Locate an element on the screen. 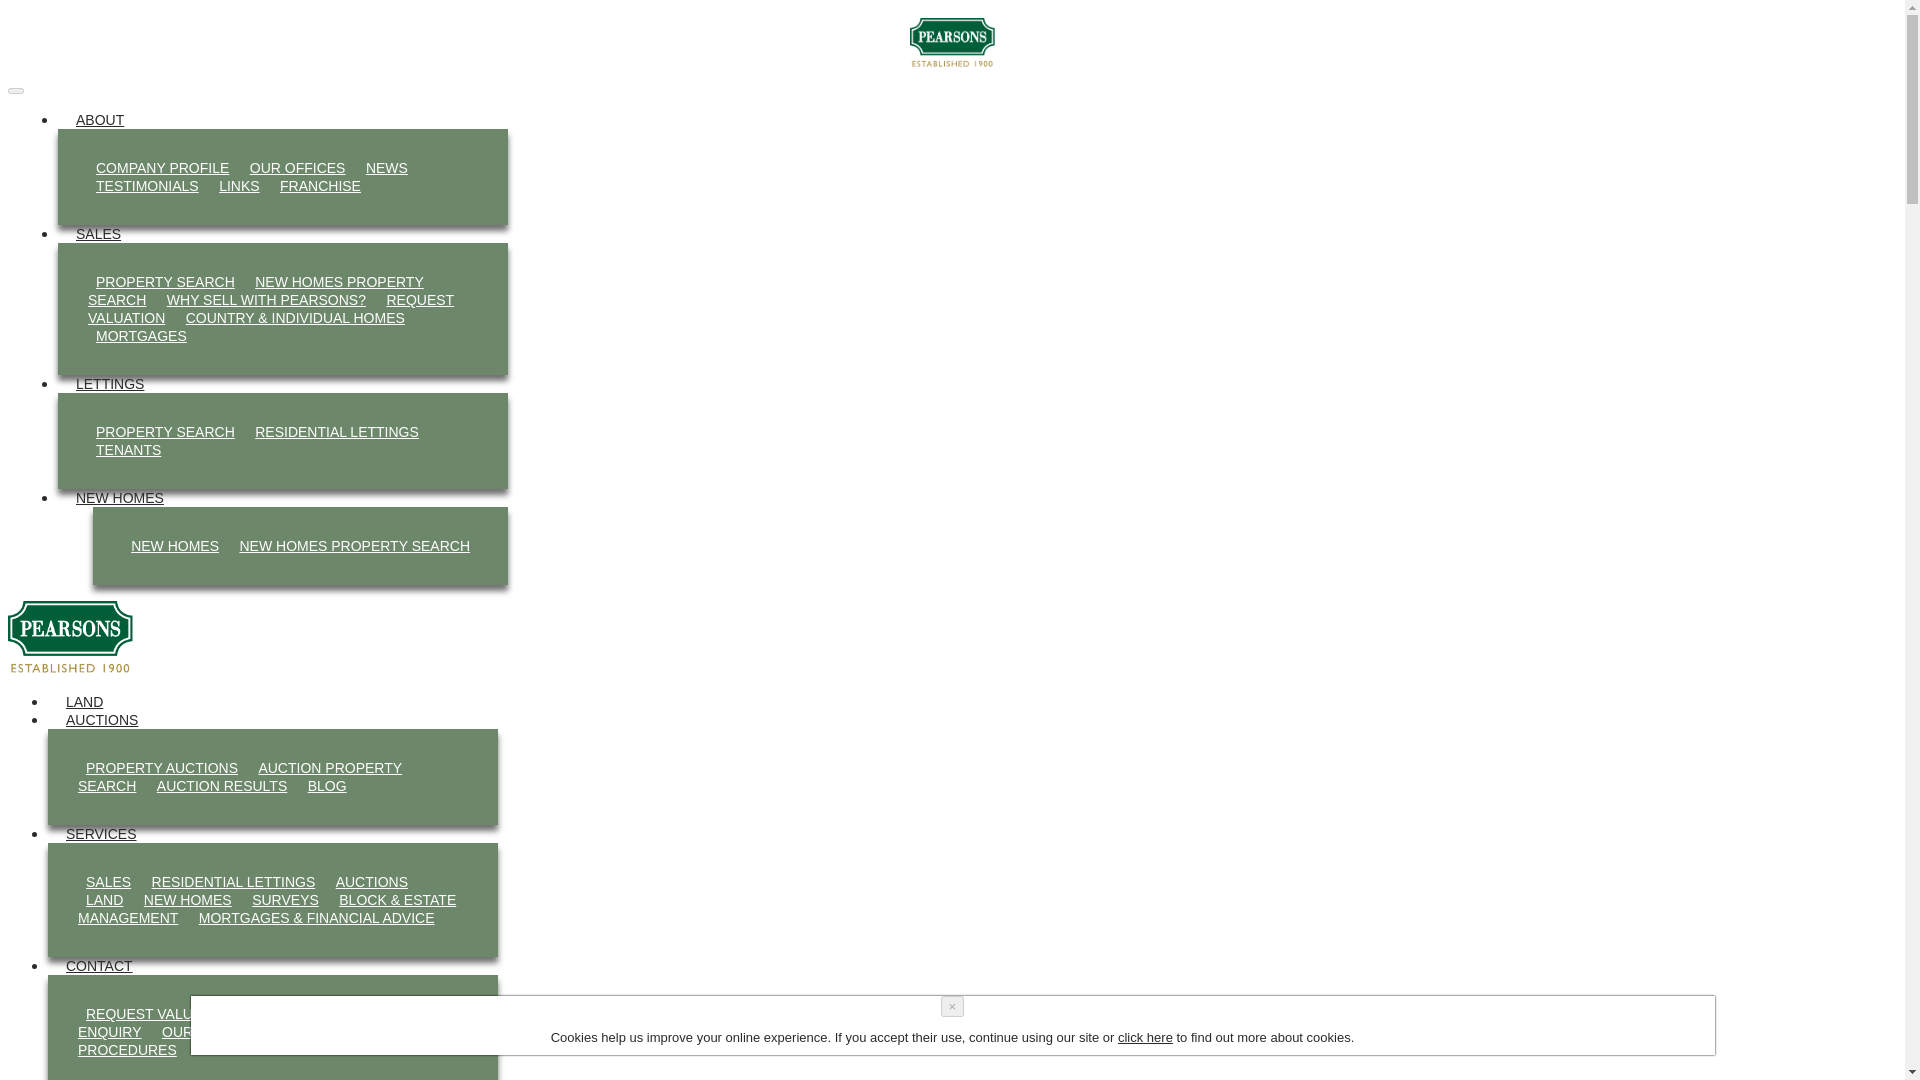 The width and height of the screenshot is (1920, 1080). NEW HOMES is located at coordinates (188, 899).